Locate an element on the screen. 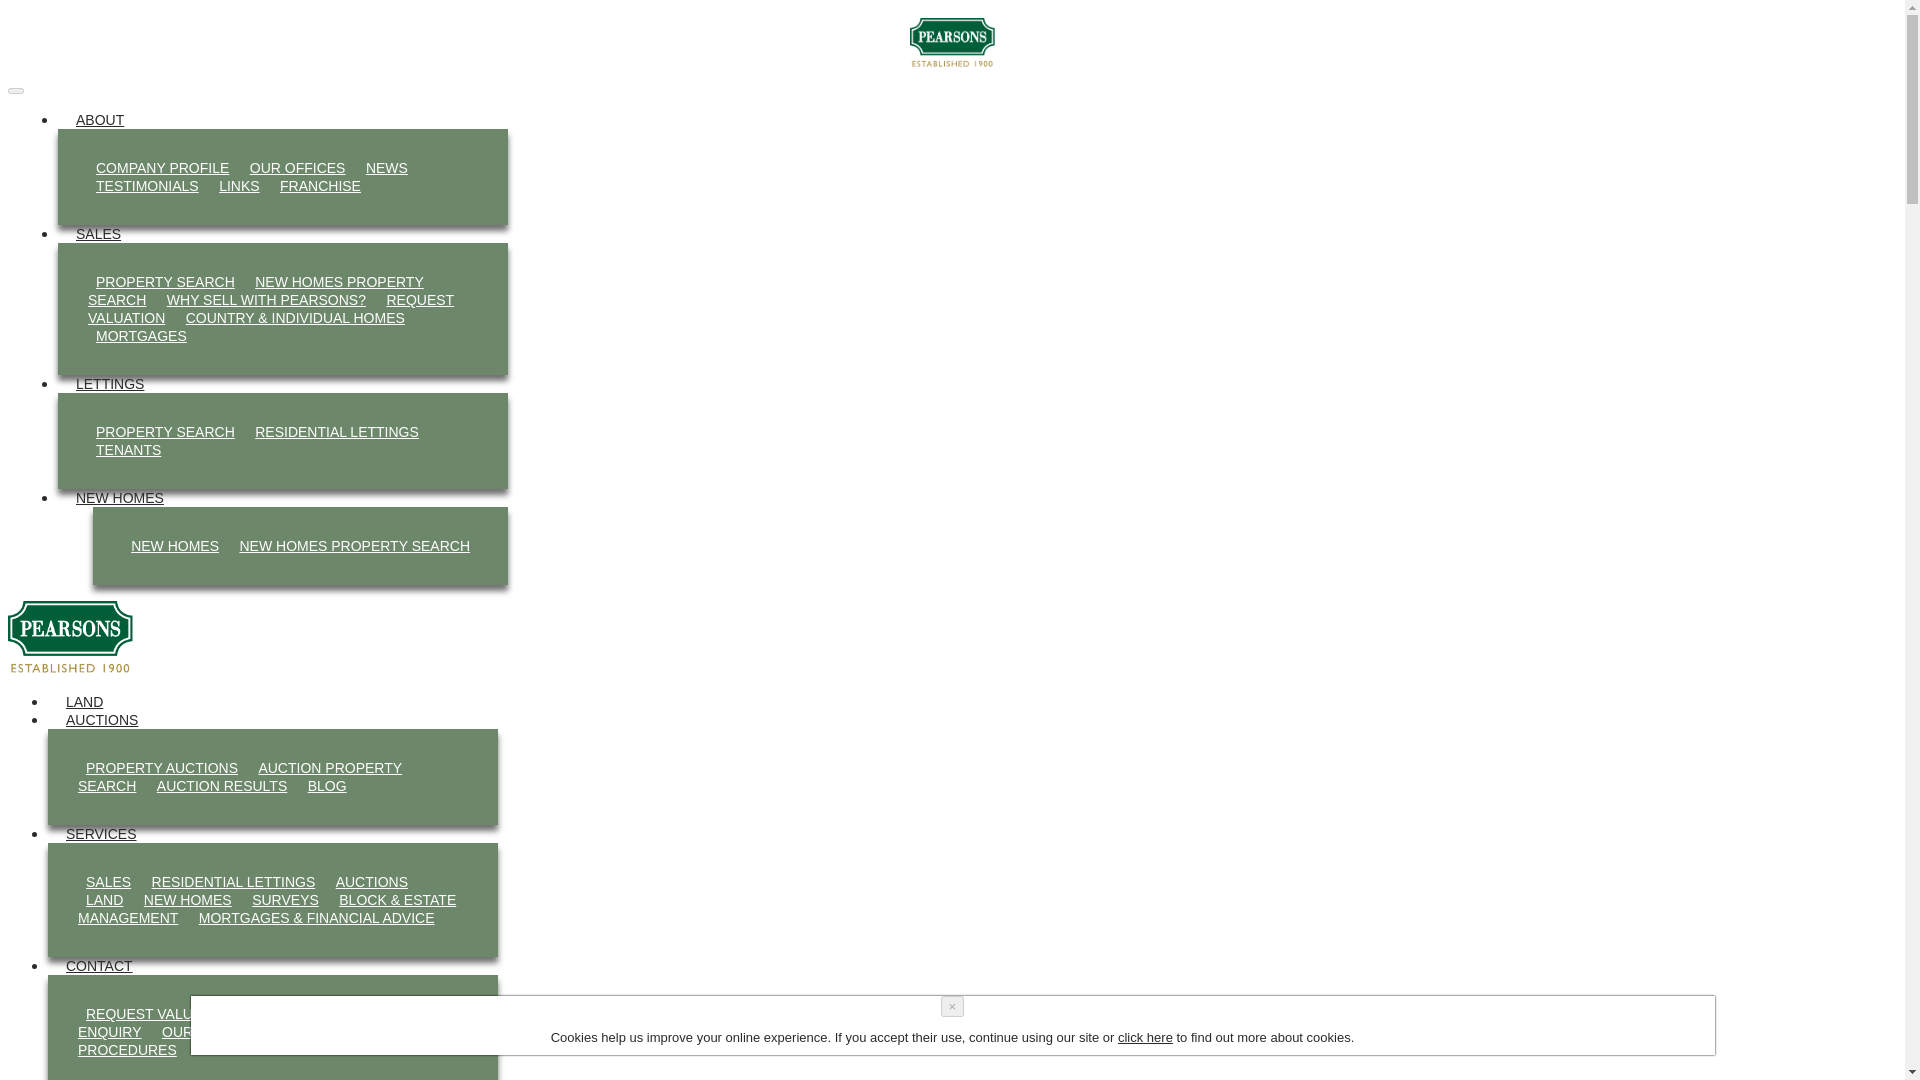 The width and height of the screenshot is (1920, 1080). NEW HOMES is located at coordinates (188, 899).